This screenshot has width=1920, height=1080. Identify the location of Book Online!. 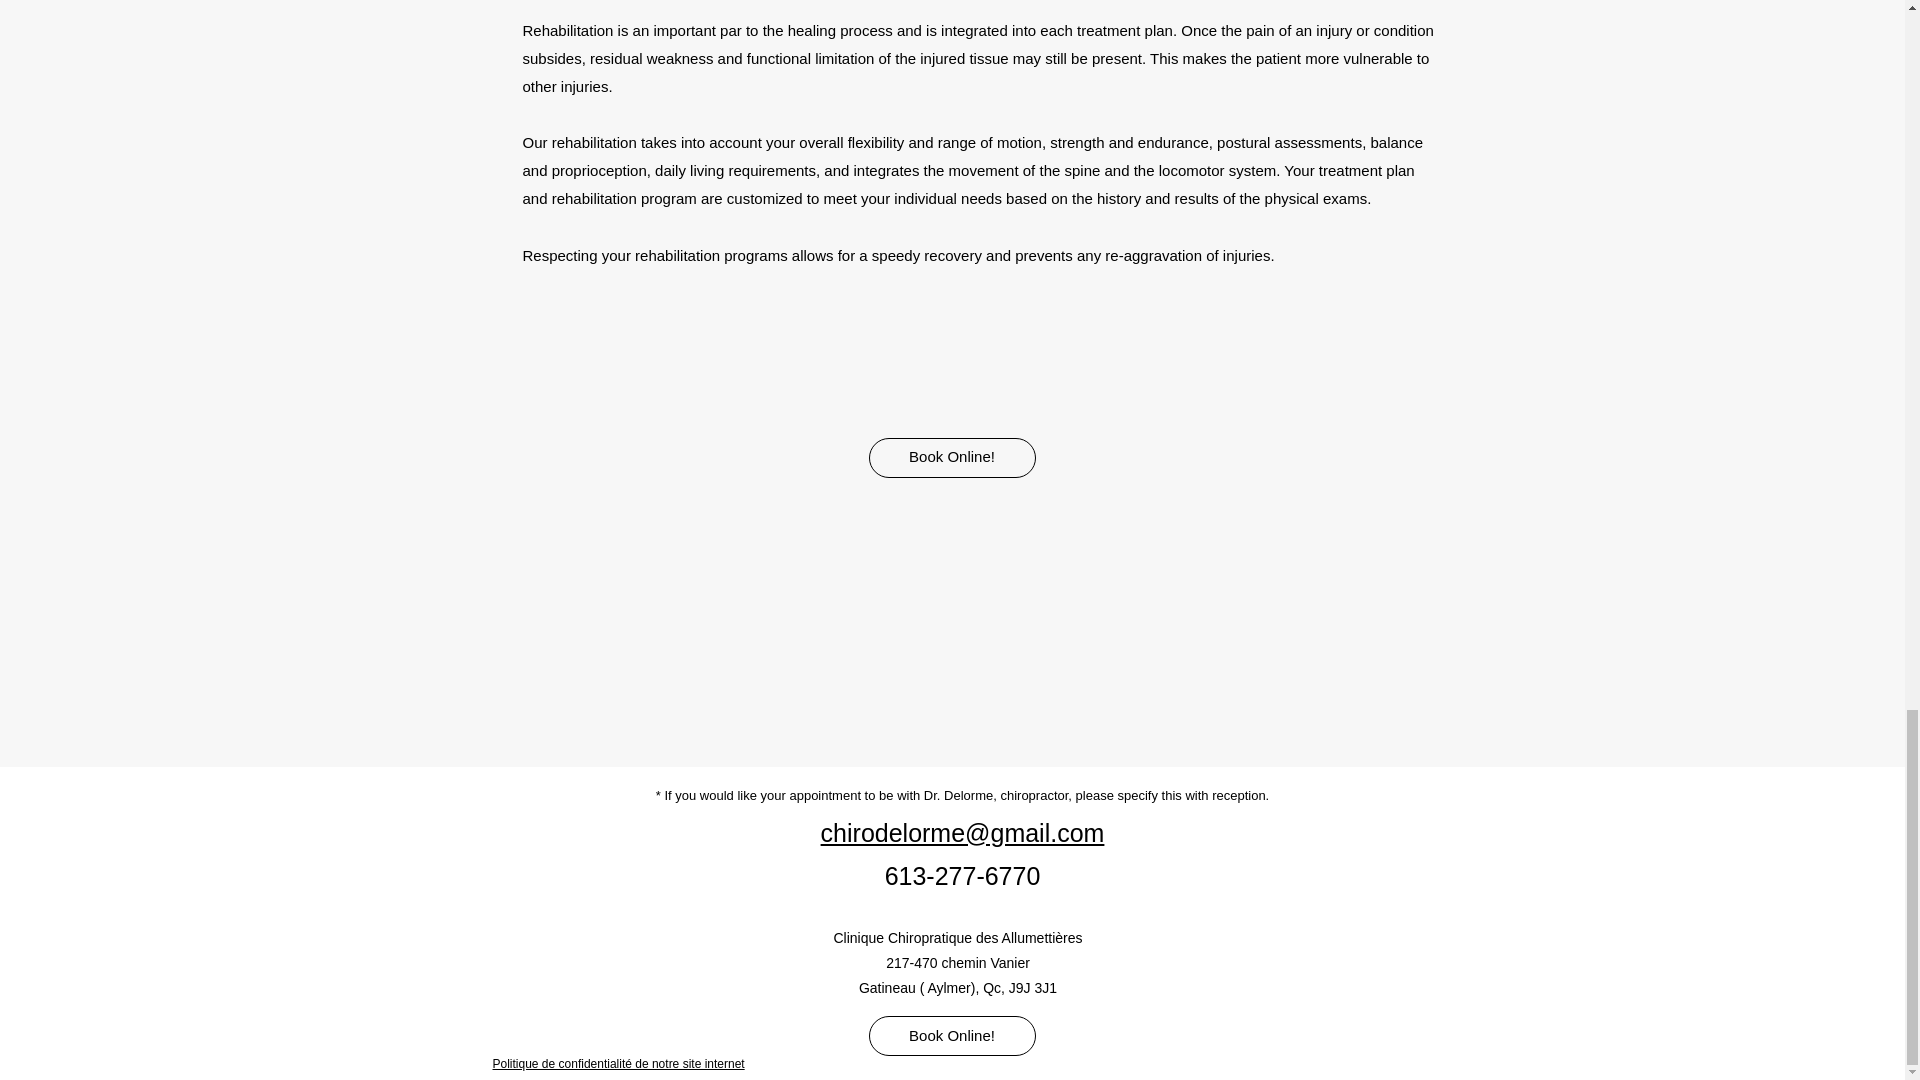
(950, 1036).